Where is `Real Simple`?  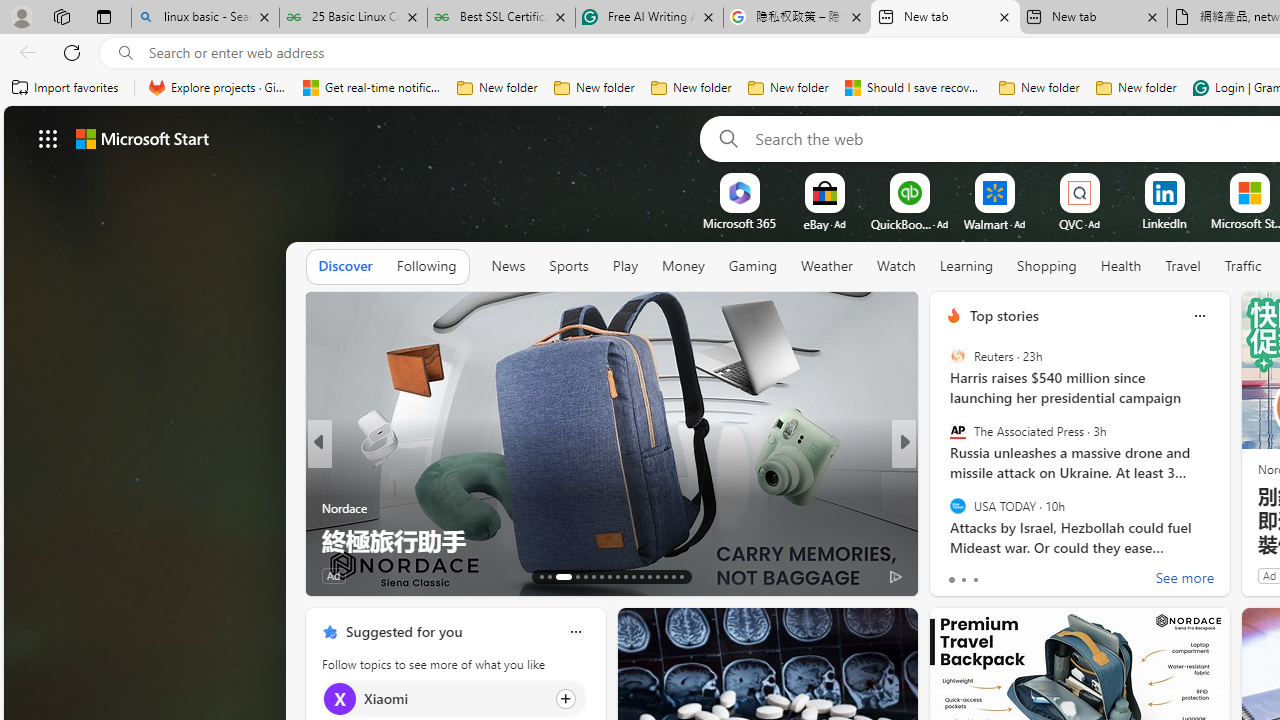
Real Simple is located at coordinates (944, 508).